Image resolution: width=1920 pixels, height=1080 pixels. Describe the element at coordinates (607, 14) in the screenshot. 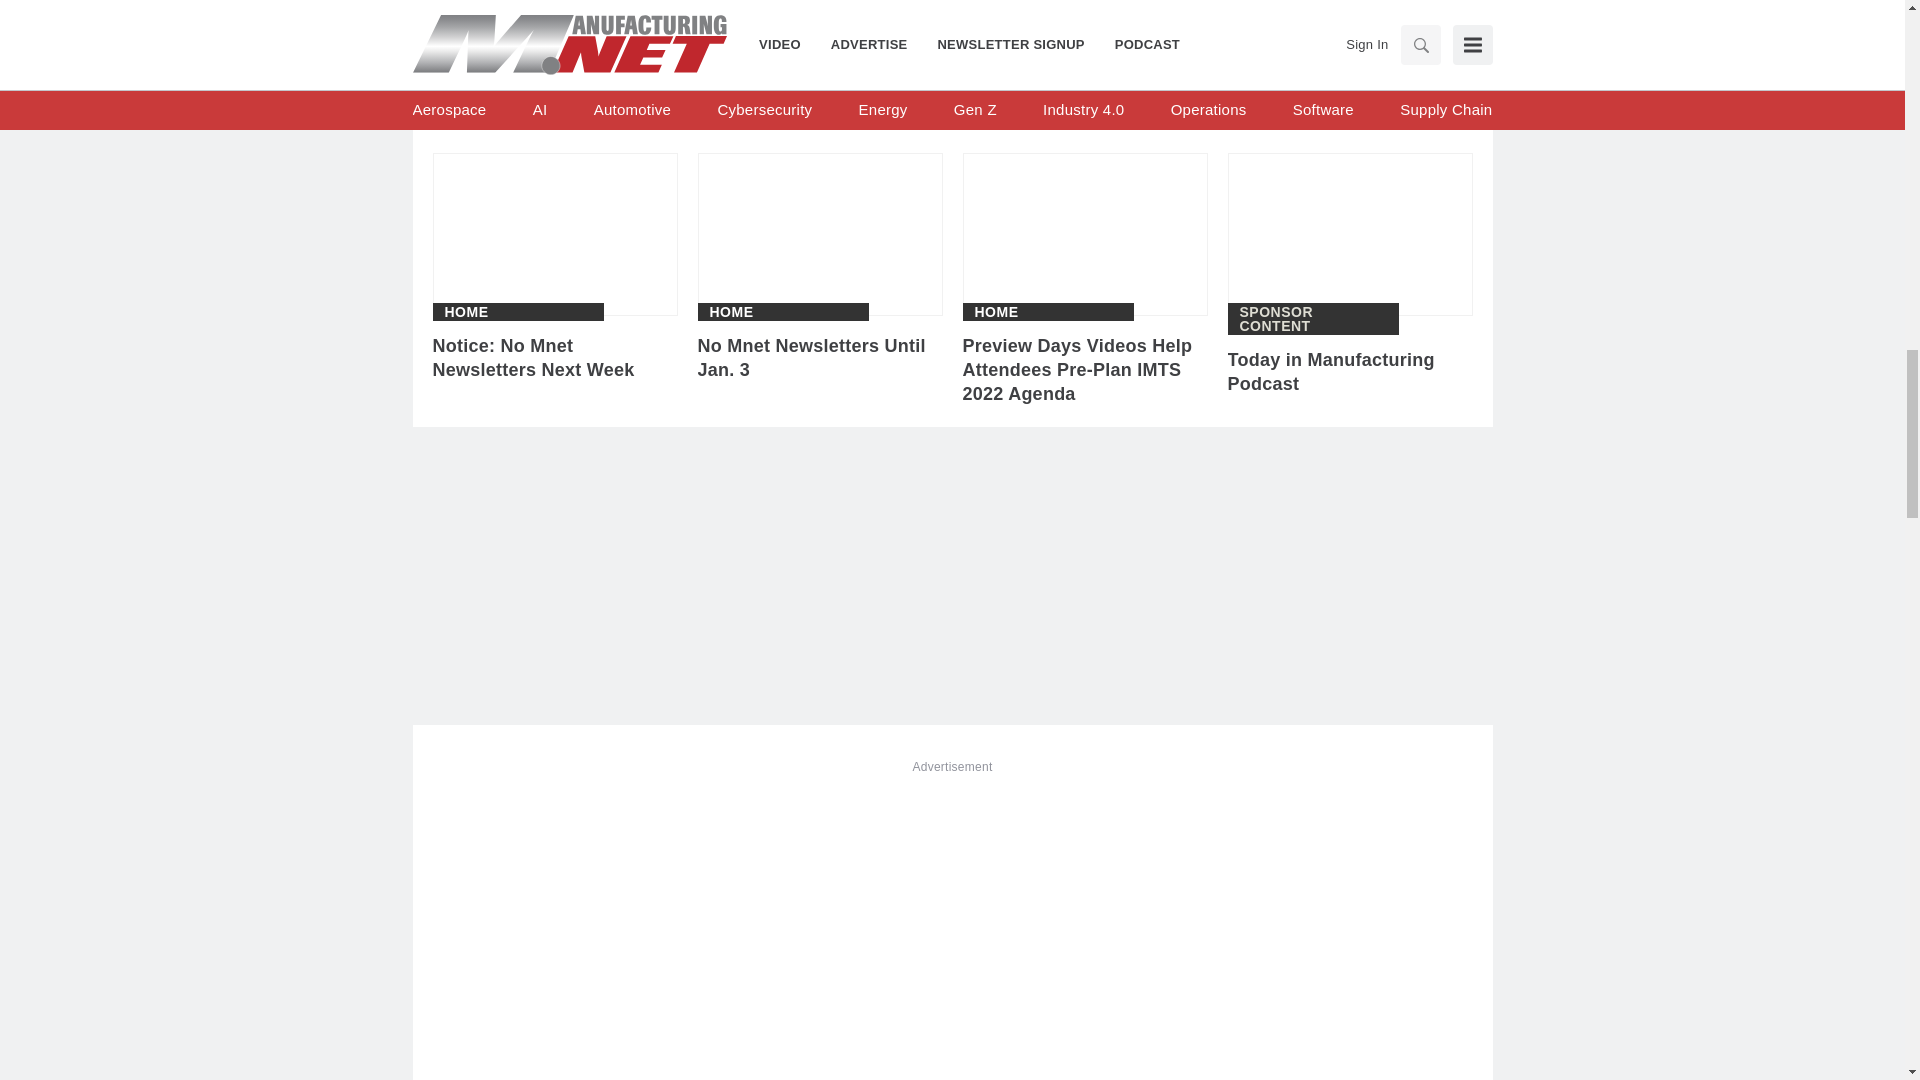

I see `Share To twitter` at that location.